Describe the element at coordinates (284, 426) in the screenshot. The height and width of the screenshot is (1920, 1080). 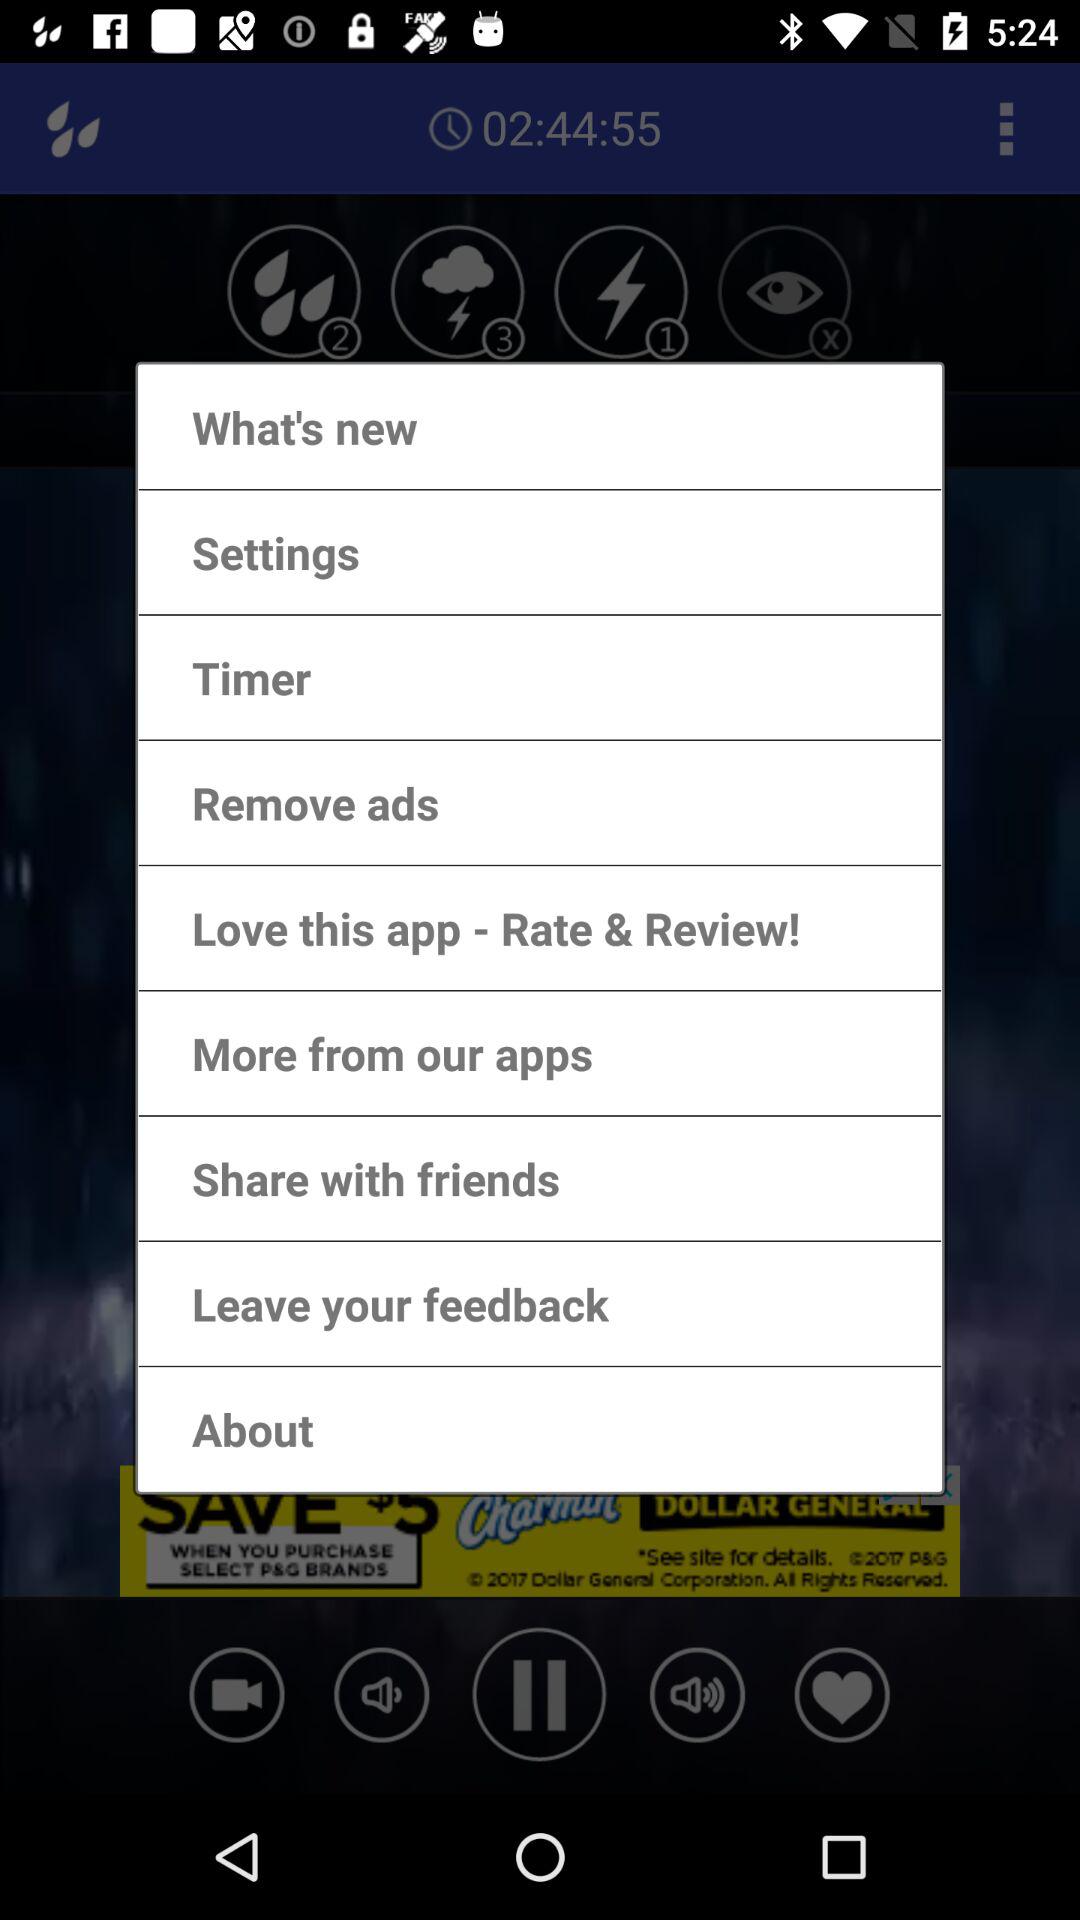
I see `launch the what's new item` at that location.